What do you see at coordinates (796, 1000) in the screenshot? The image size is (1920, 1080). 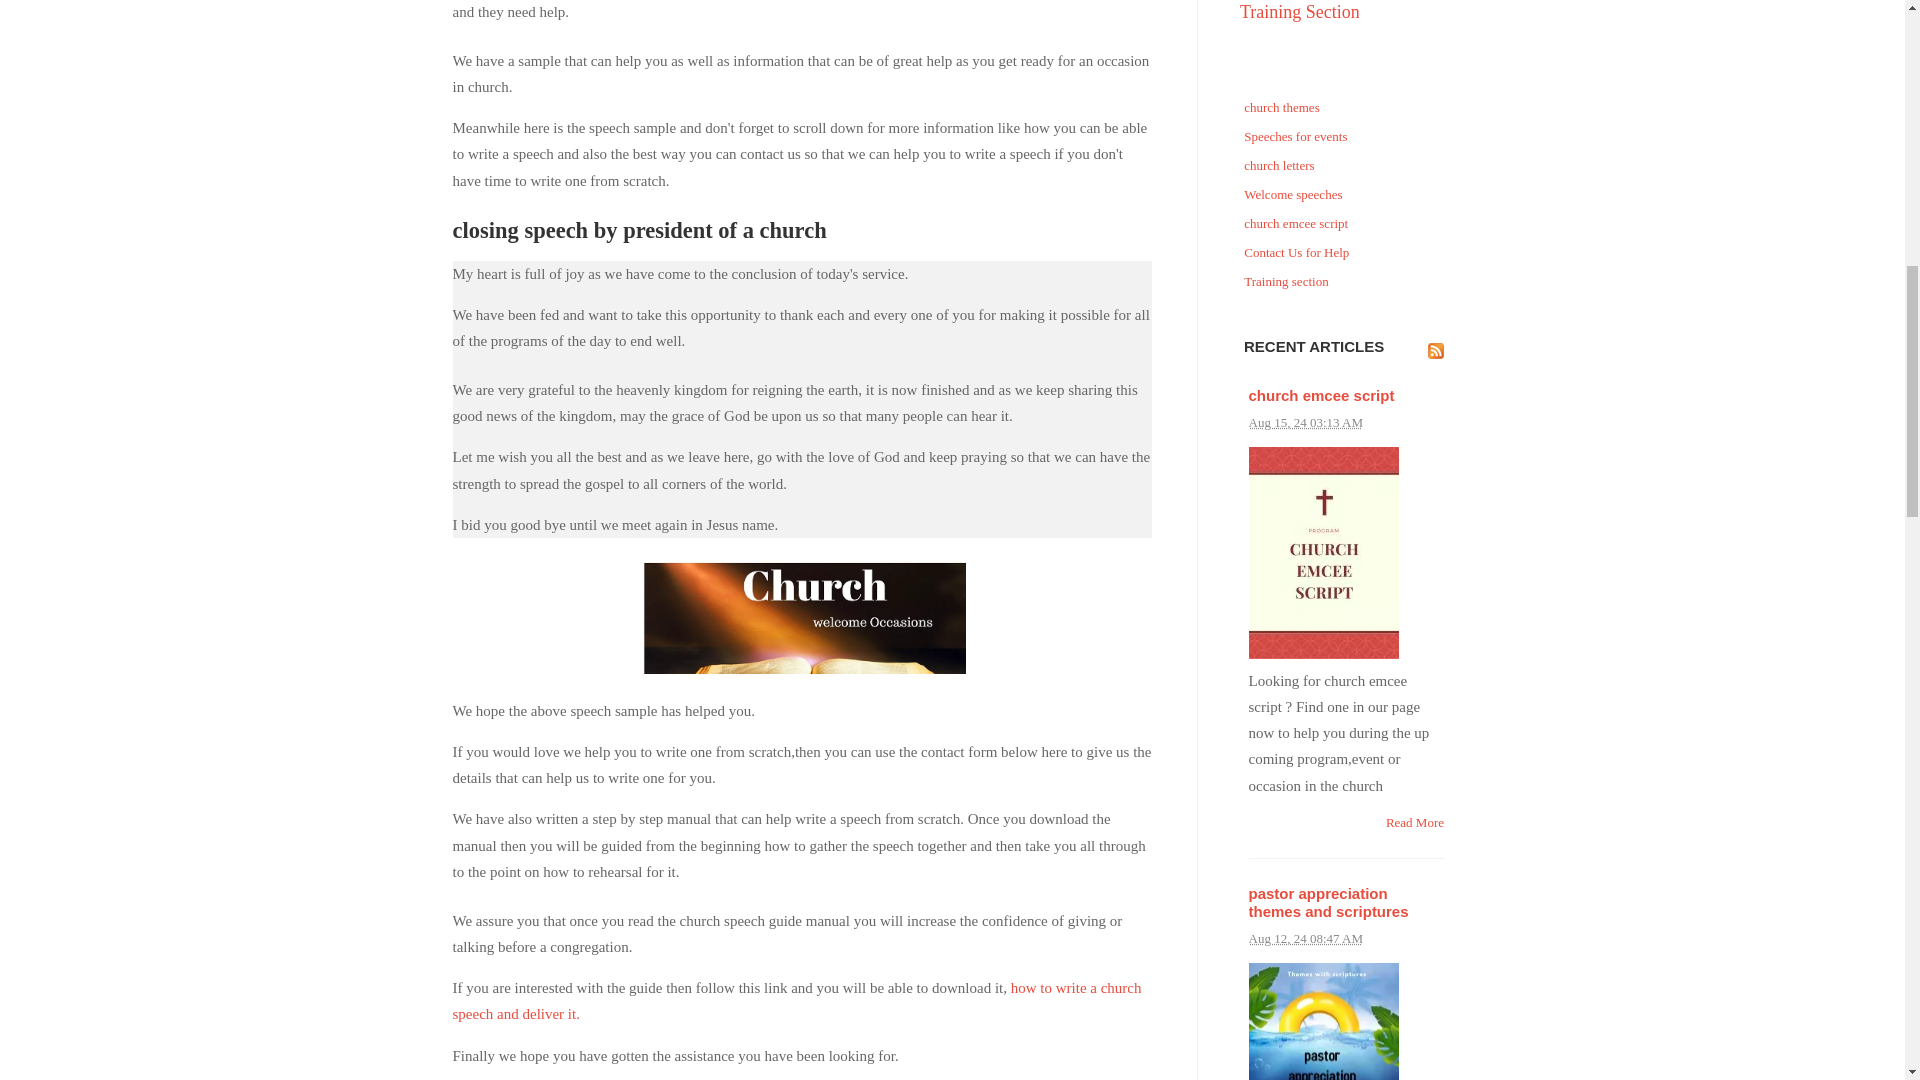 I see `how to write a church speech and deliver it.` at bounding box center [796, 1000].